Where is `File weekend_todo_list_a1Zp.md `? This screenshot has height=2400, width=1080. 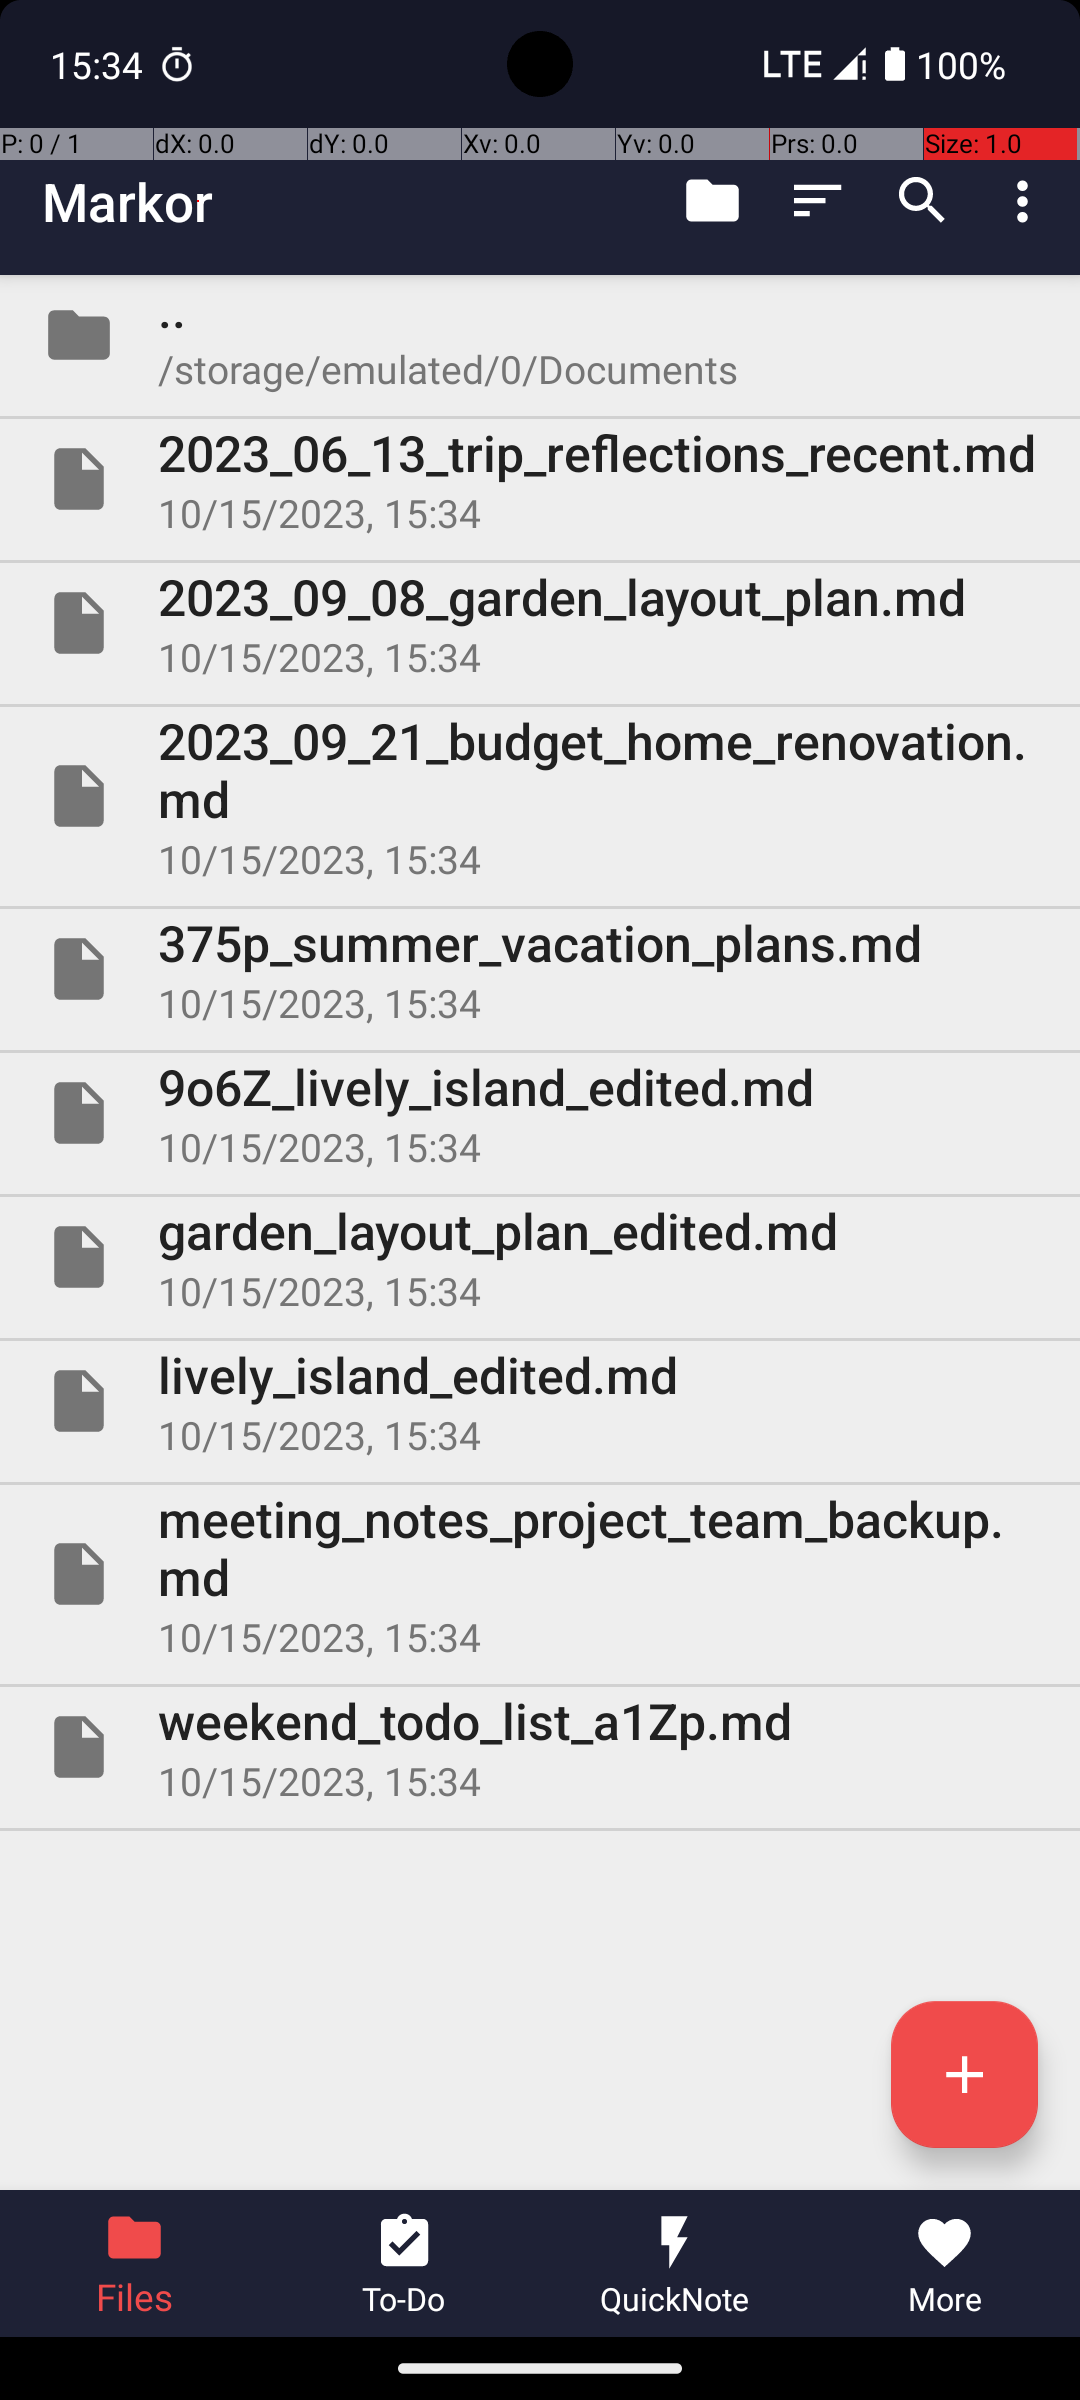
File weekend_todo_list_a1Zp.md  is located at coordinates (540, 1747).